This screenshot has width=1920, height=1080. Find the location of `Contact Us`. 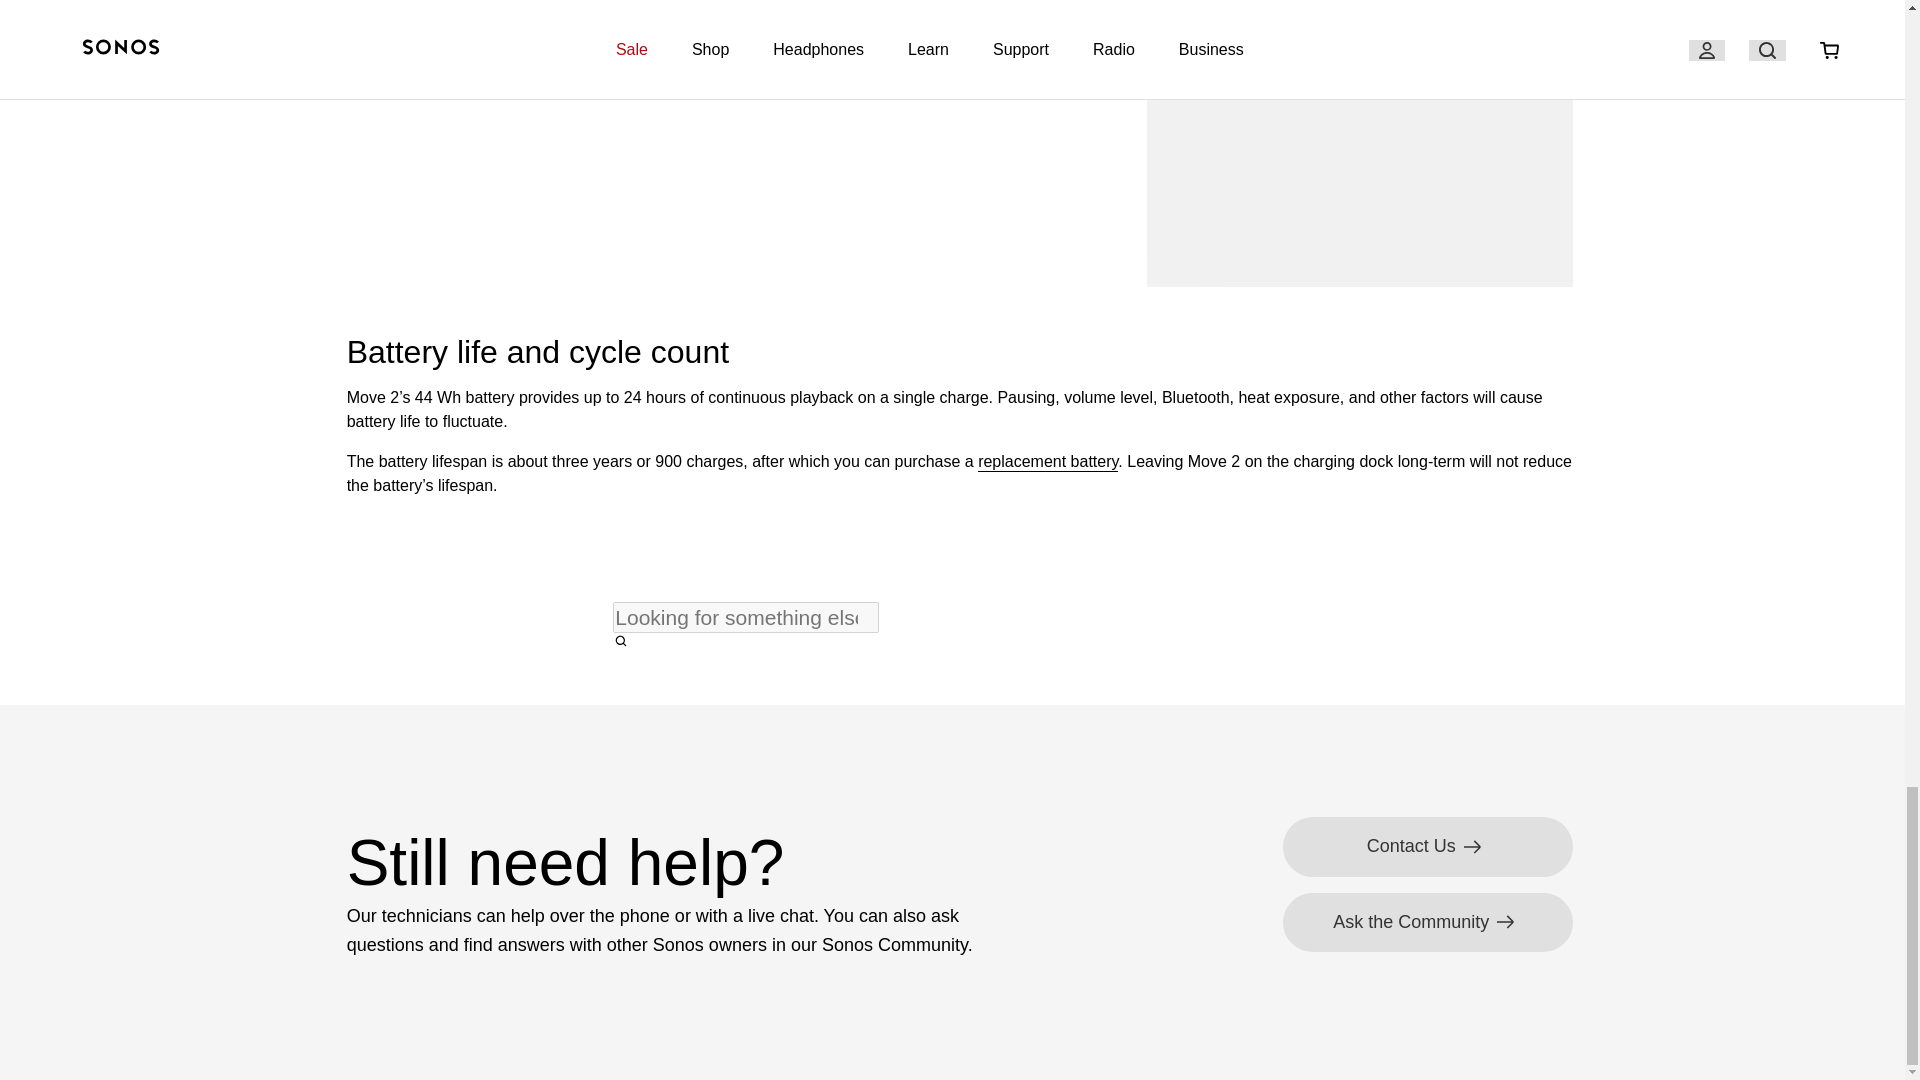

Contact Us is located at coordinates (1427, 846).